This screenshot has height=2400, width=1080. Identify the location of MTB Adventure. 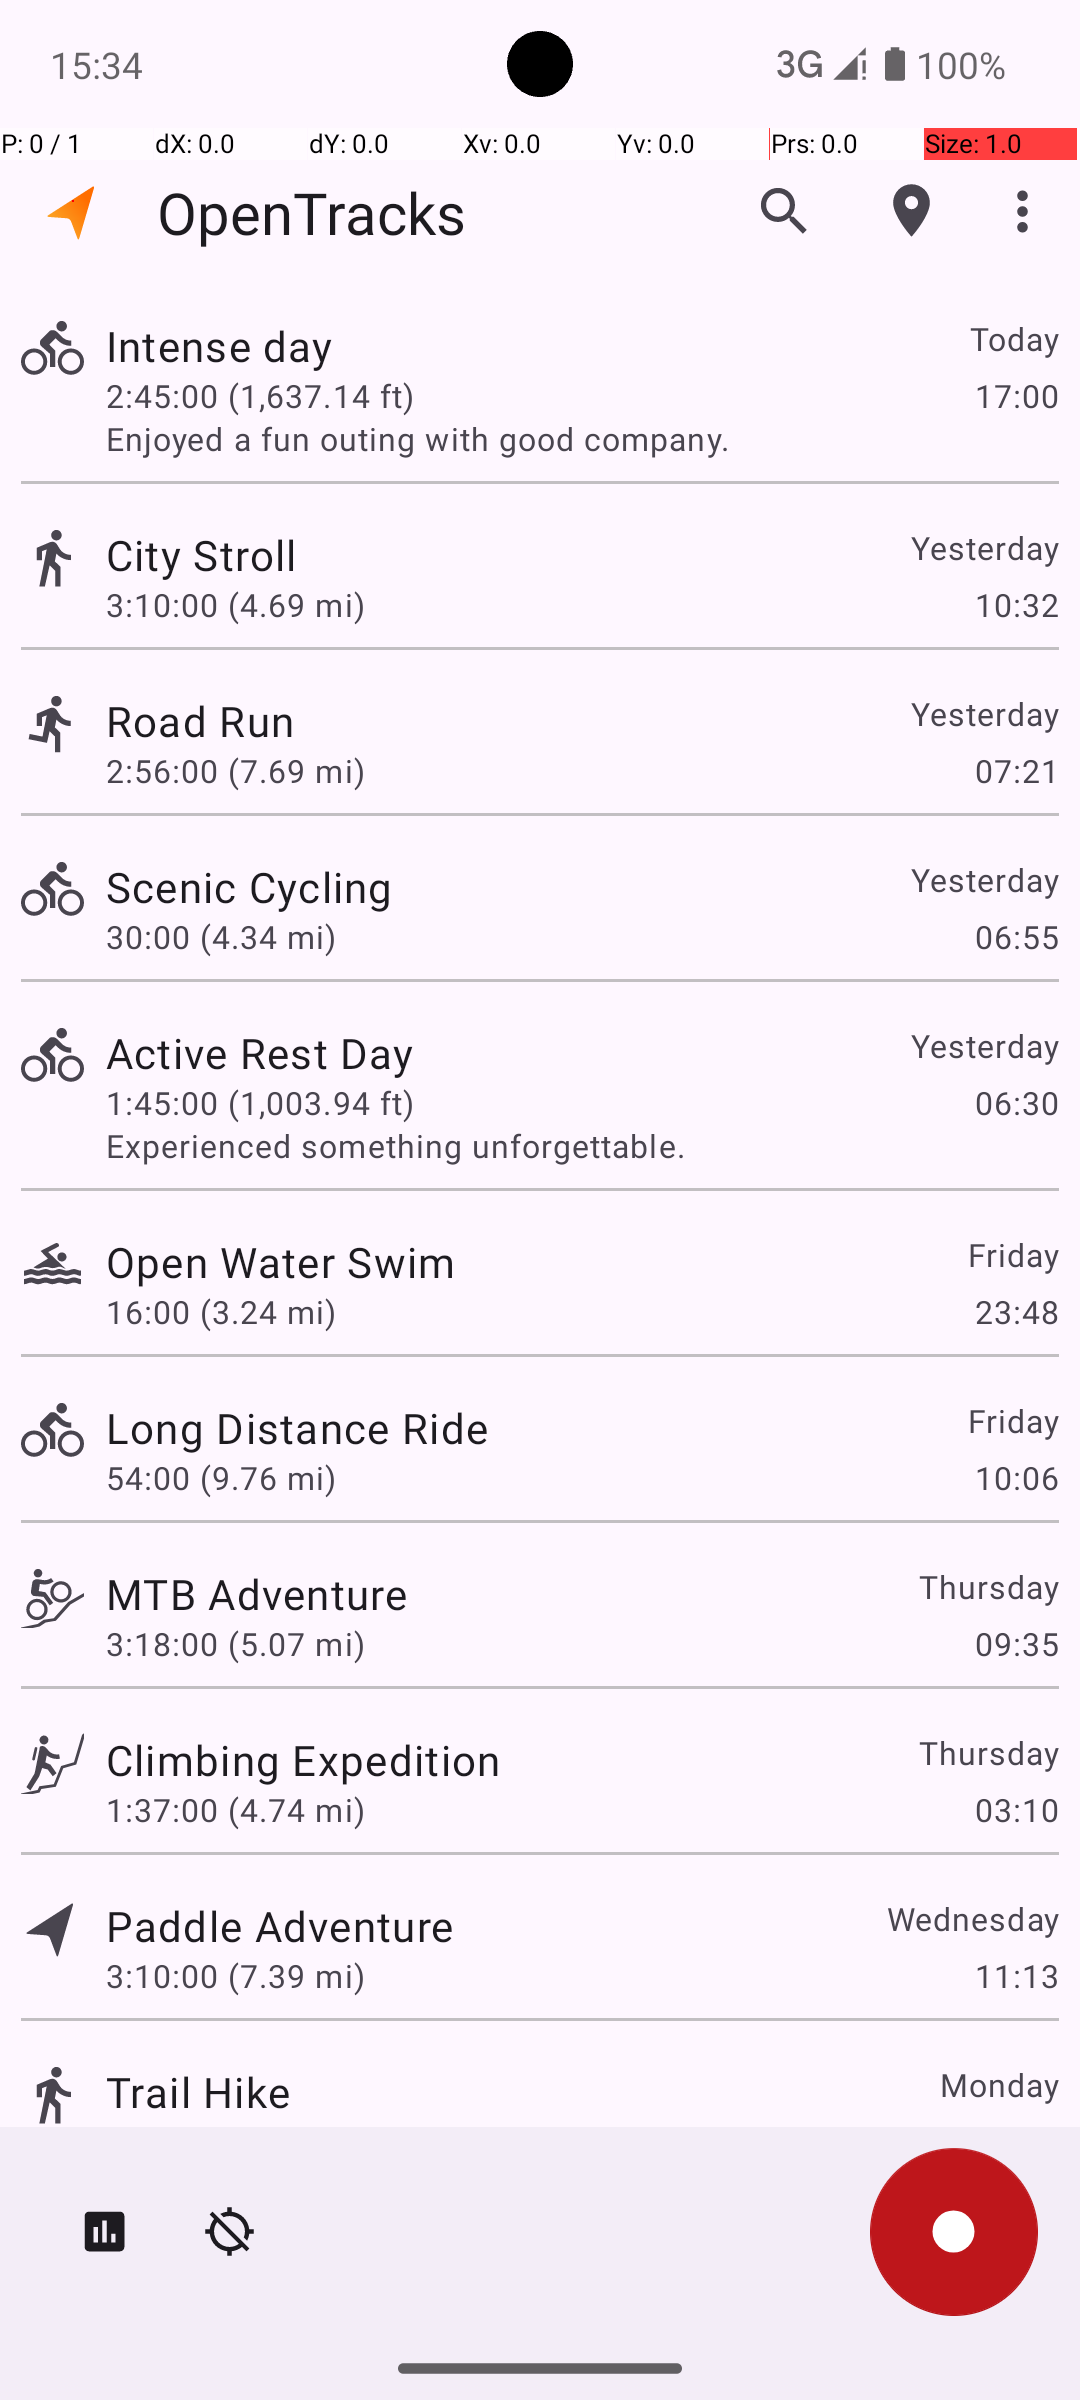
(256, 1594).